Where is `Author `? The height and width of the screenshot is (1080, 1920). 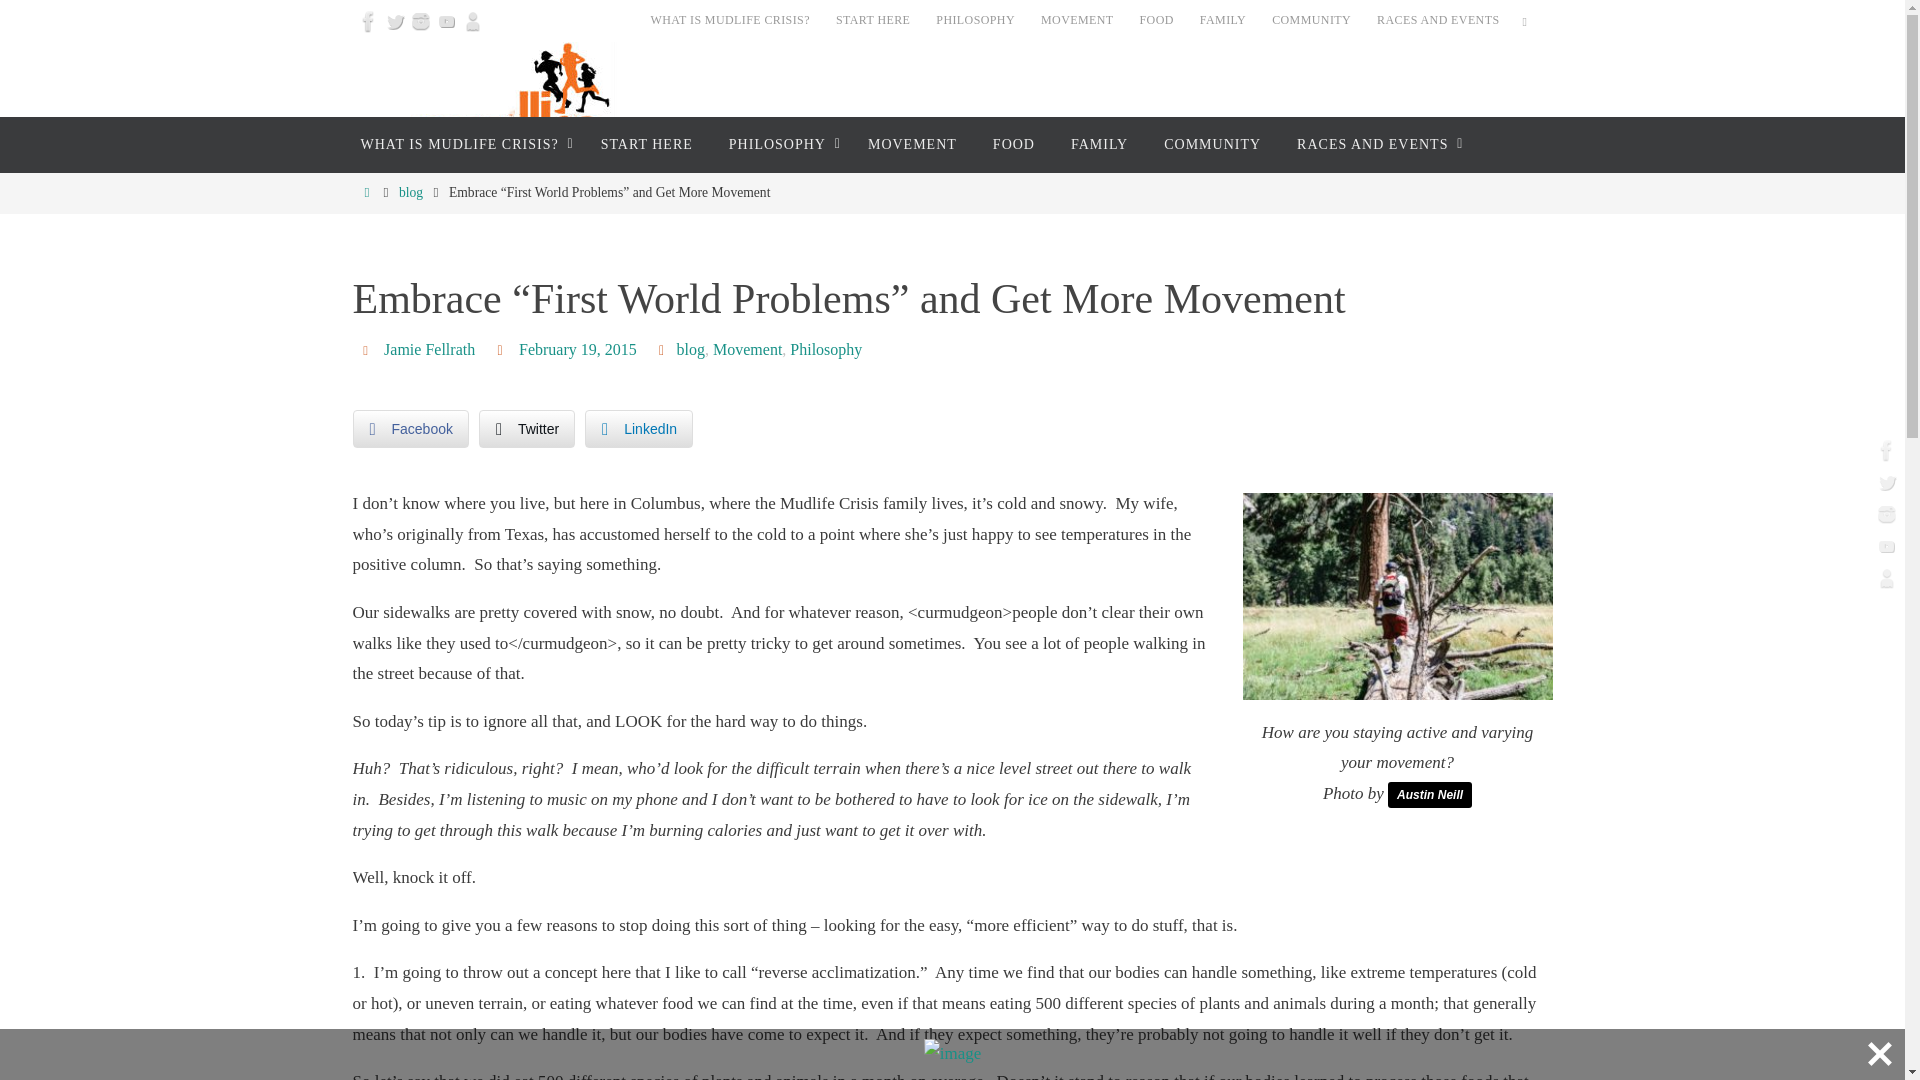 Author  is located at coordinates (368, 349).